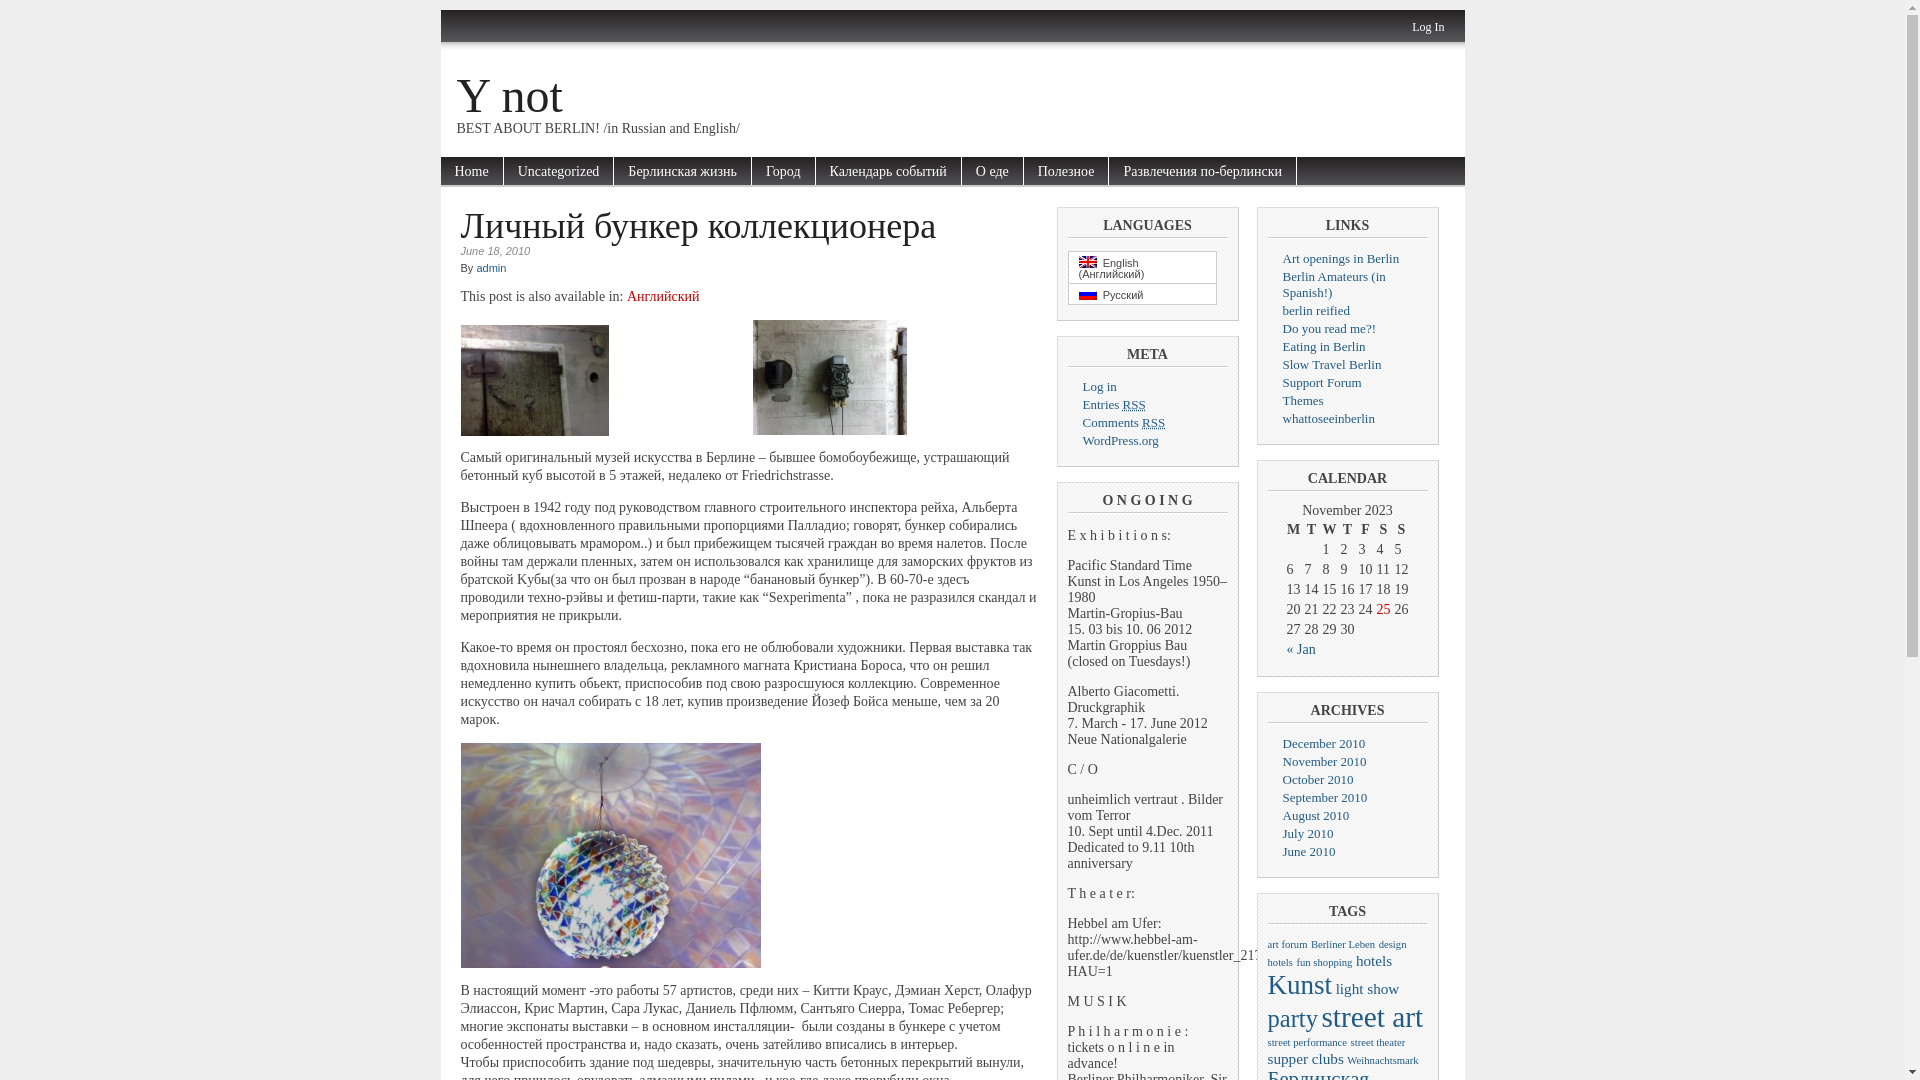  What do you see at coordinates (1334, 284) in the screenshot?
I see `Berlin Amateurs (in Spanish!)` at bounding box center [1334, 284].